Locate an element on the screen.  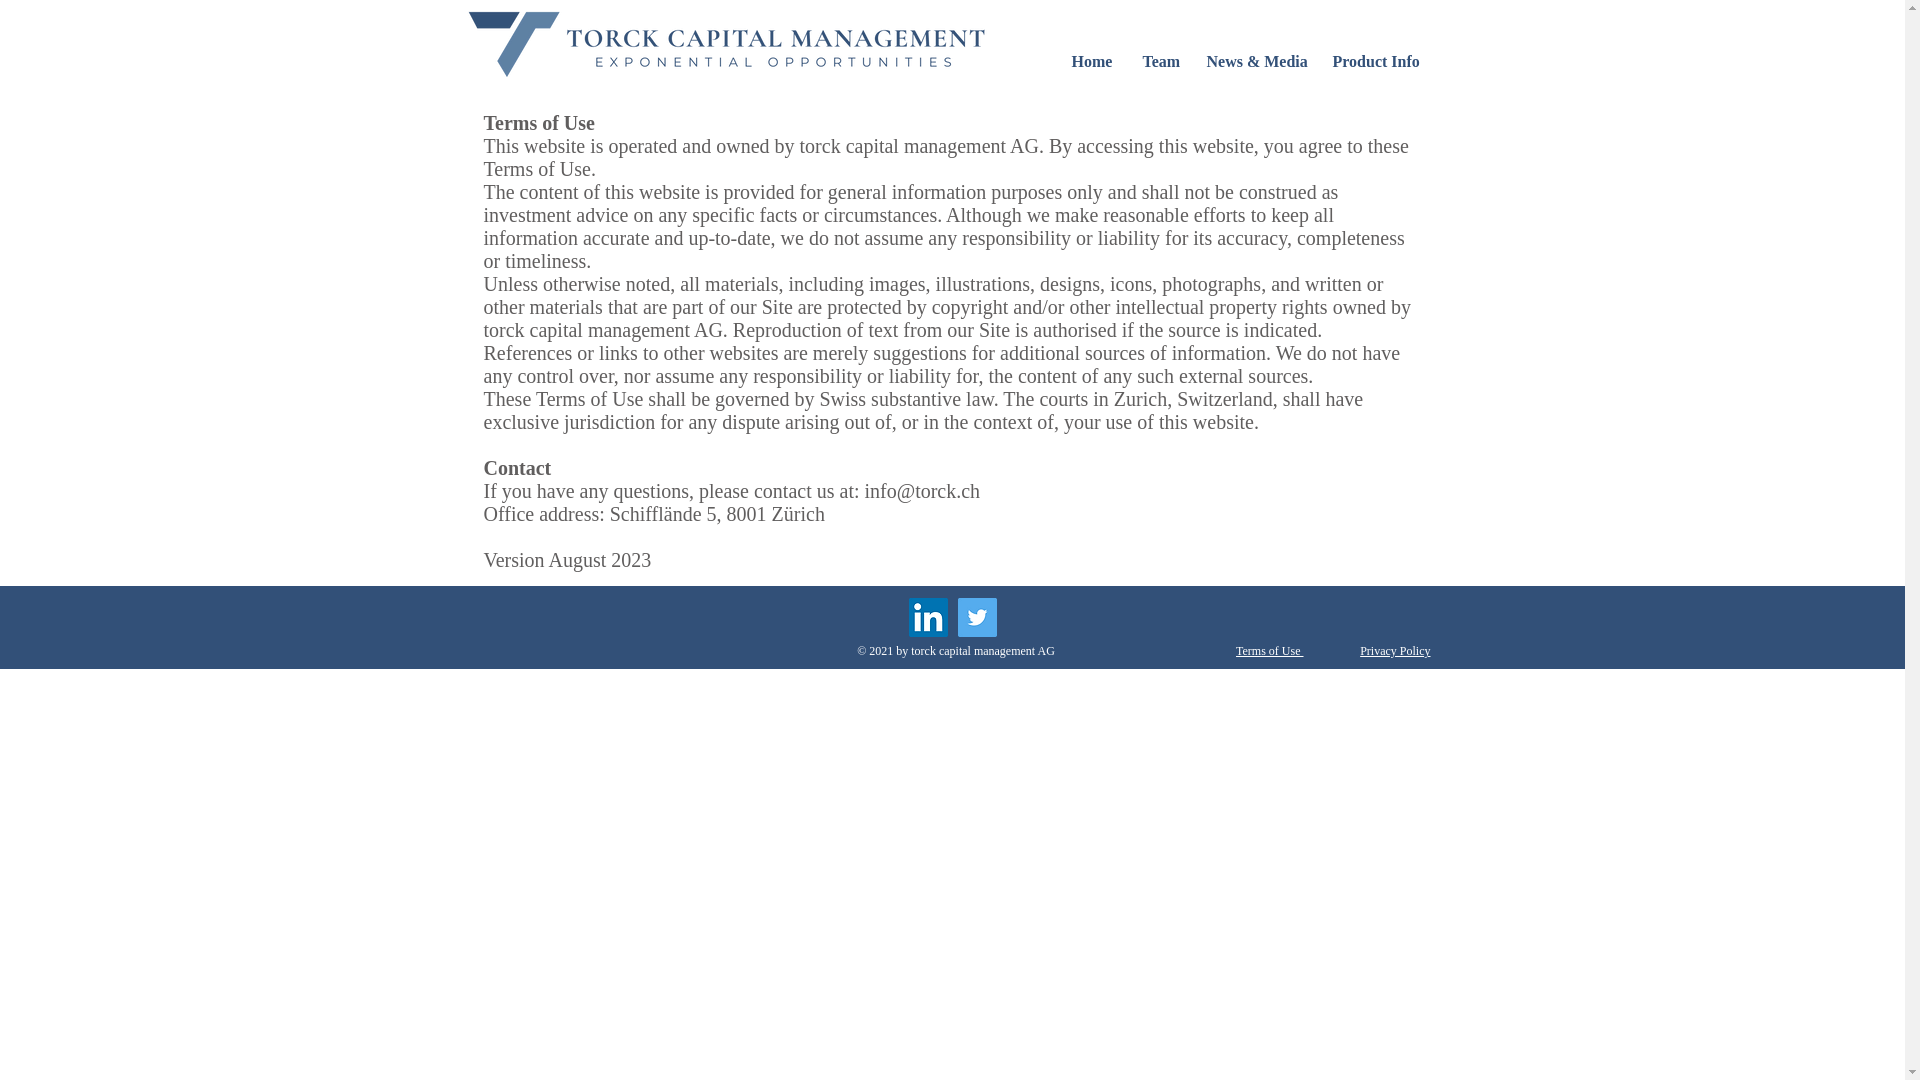
Product Info is located at coordinates (1374, 62).